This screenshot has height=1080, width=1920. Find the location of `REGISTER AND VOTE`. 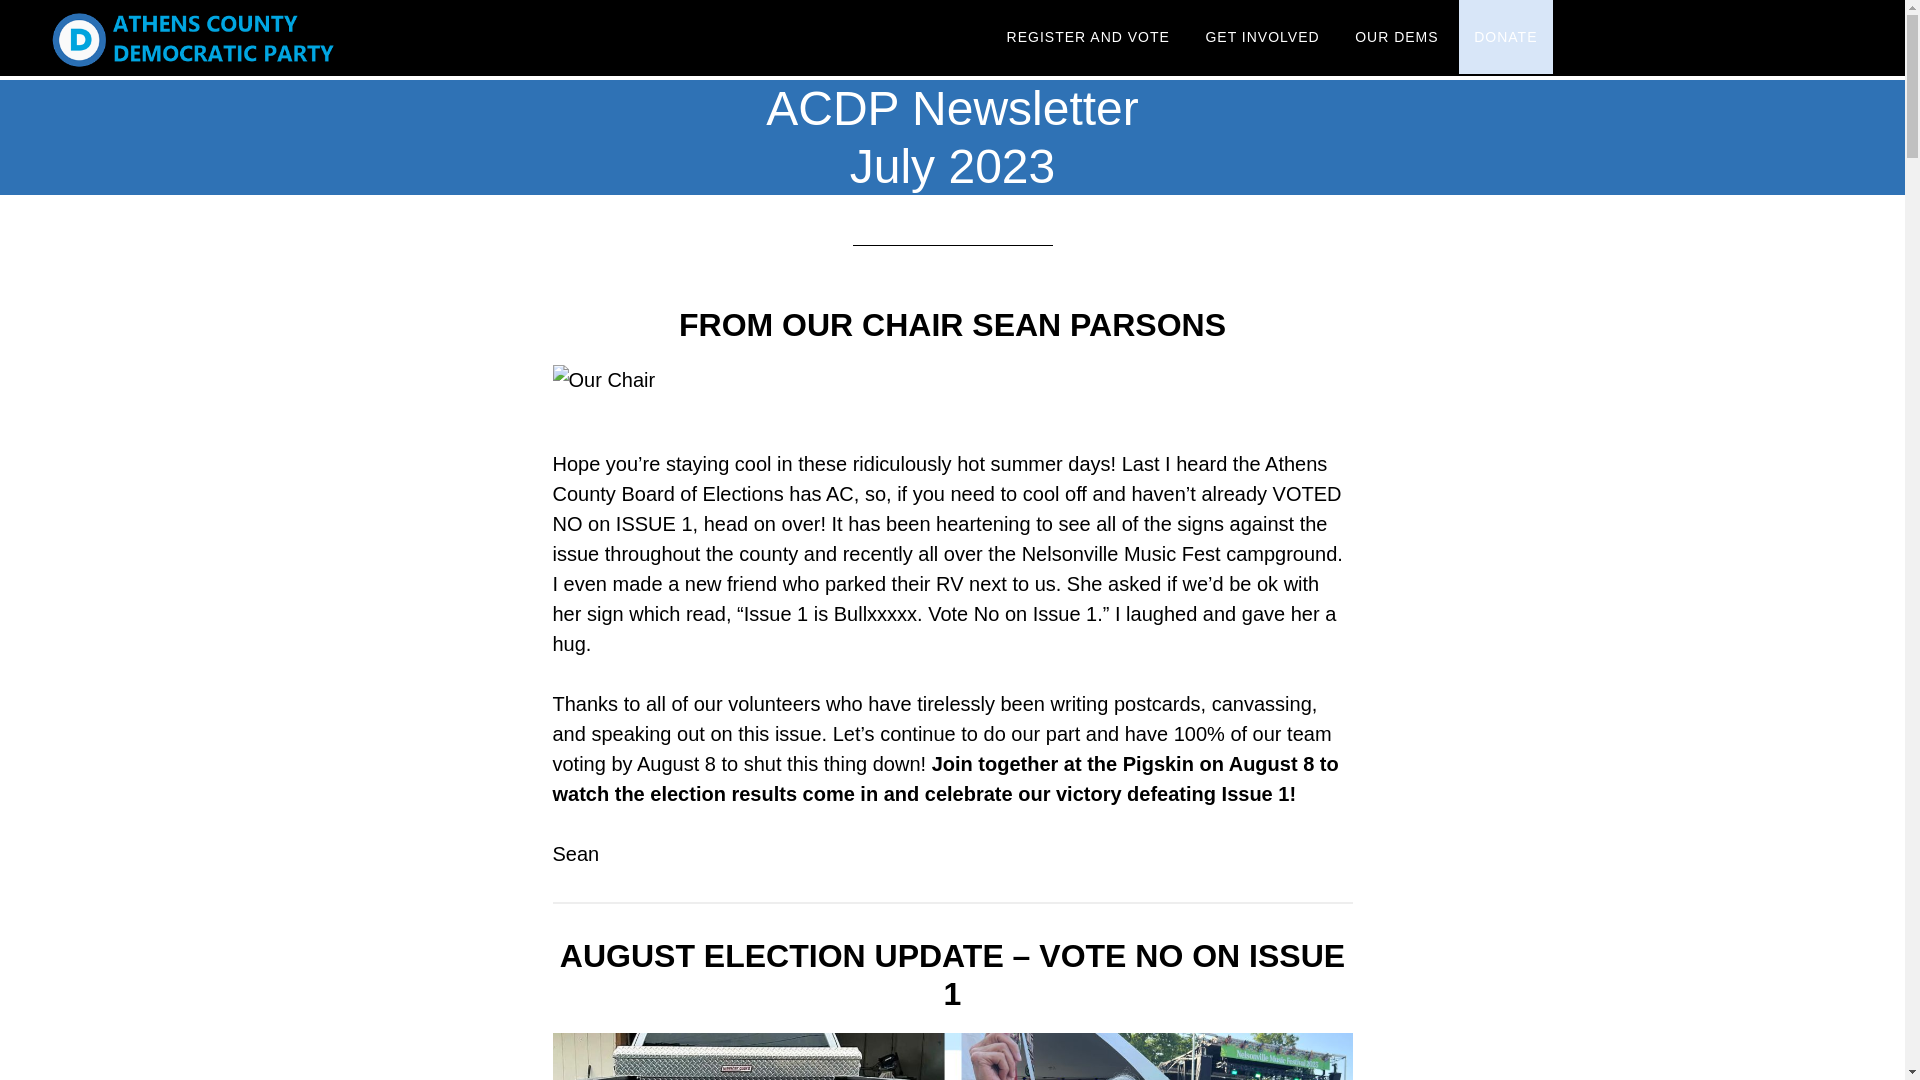

REGISTER AND VOTE is located at coordinates (1088, 38).